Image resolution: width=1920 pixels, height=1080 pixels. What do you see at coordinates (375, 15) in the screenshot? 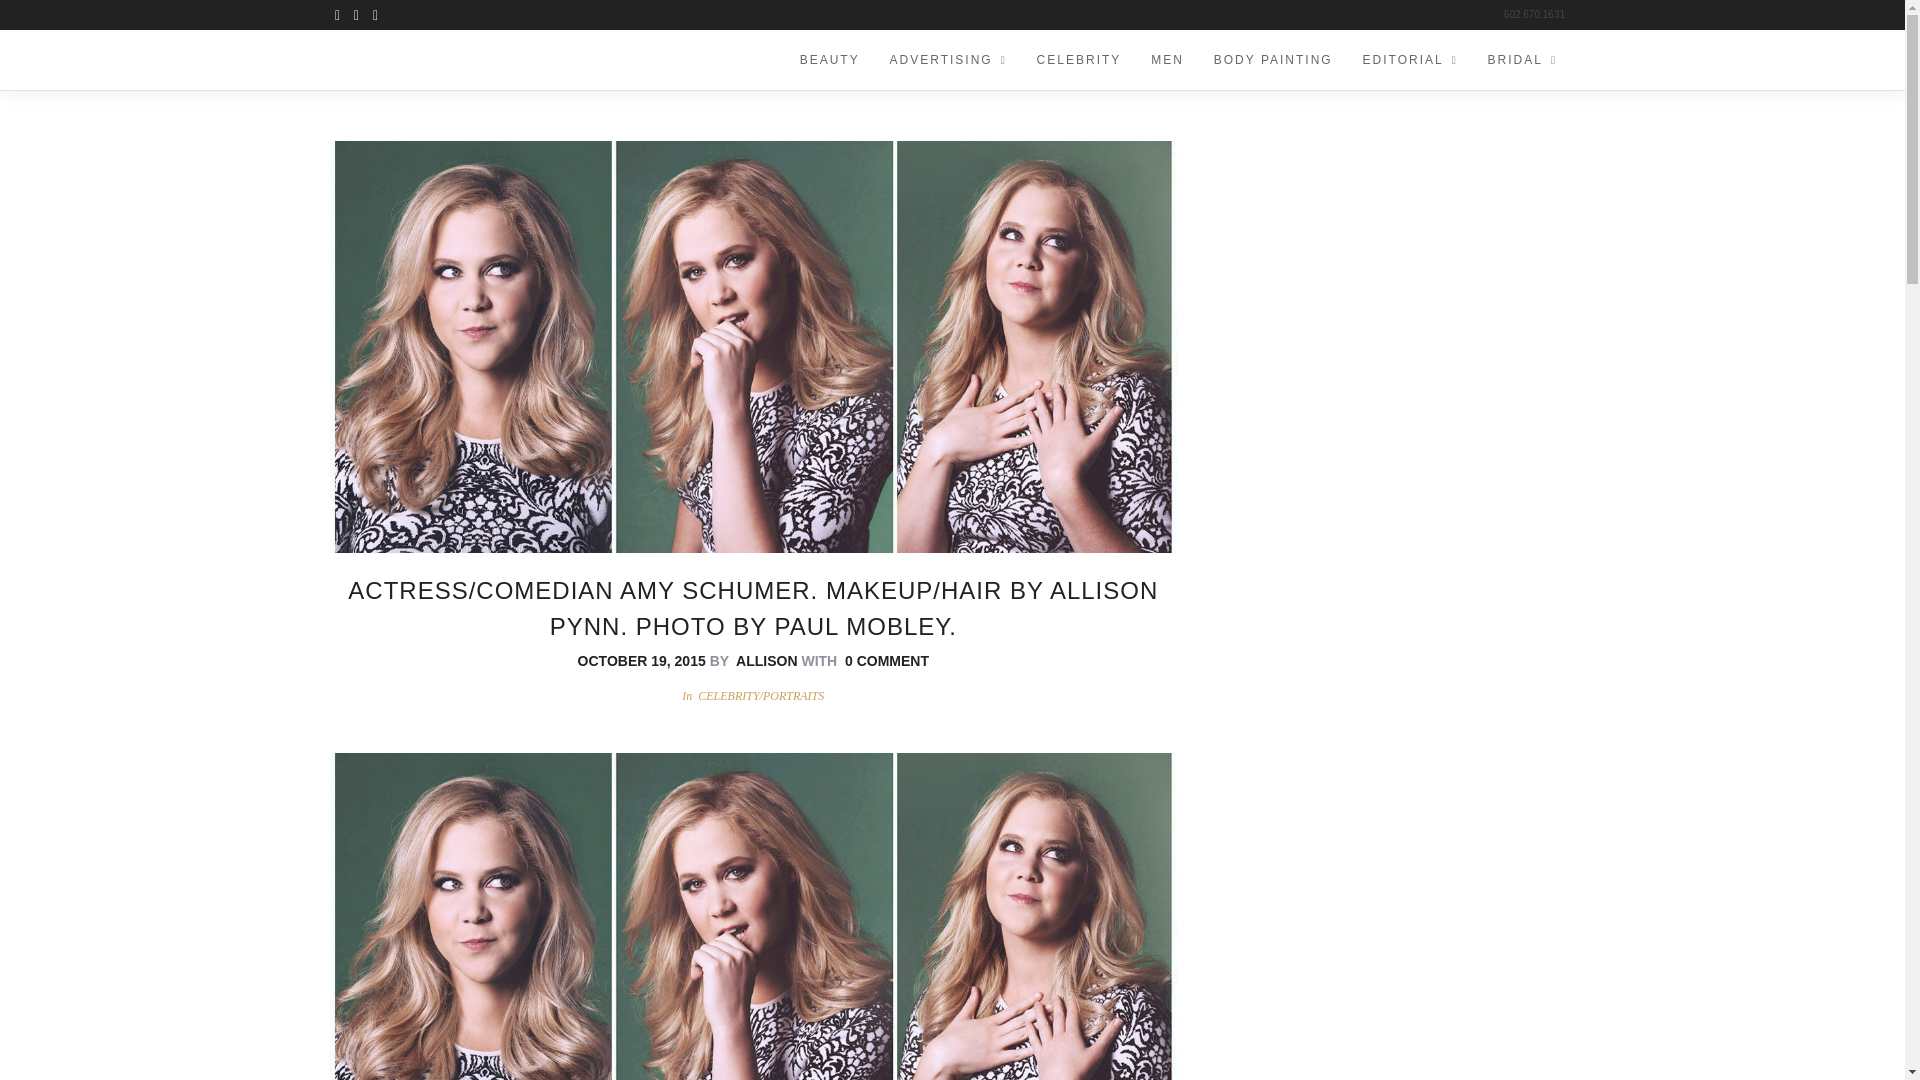
I see `Instagram` at bounding box center [375, 15].